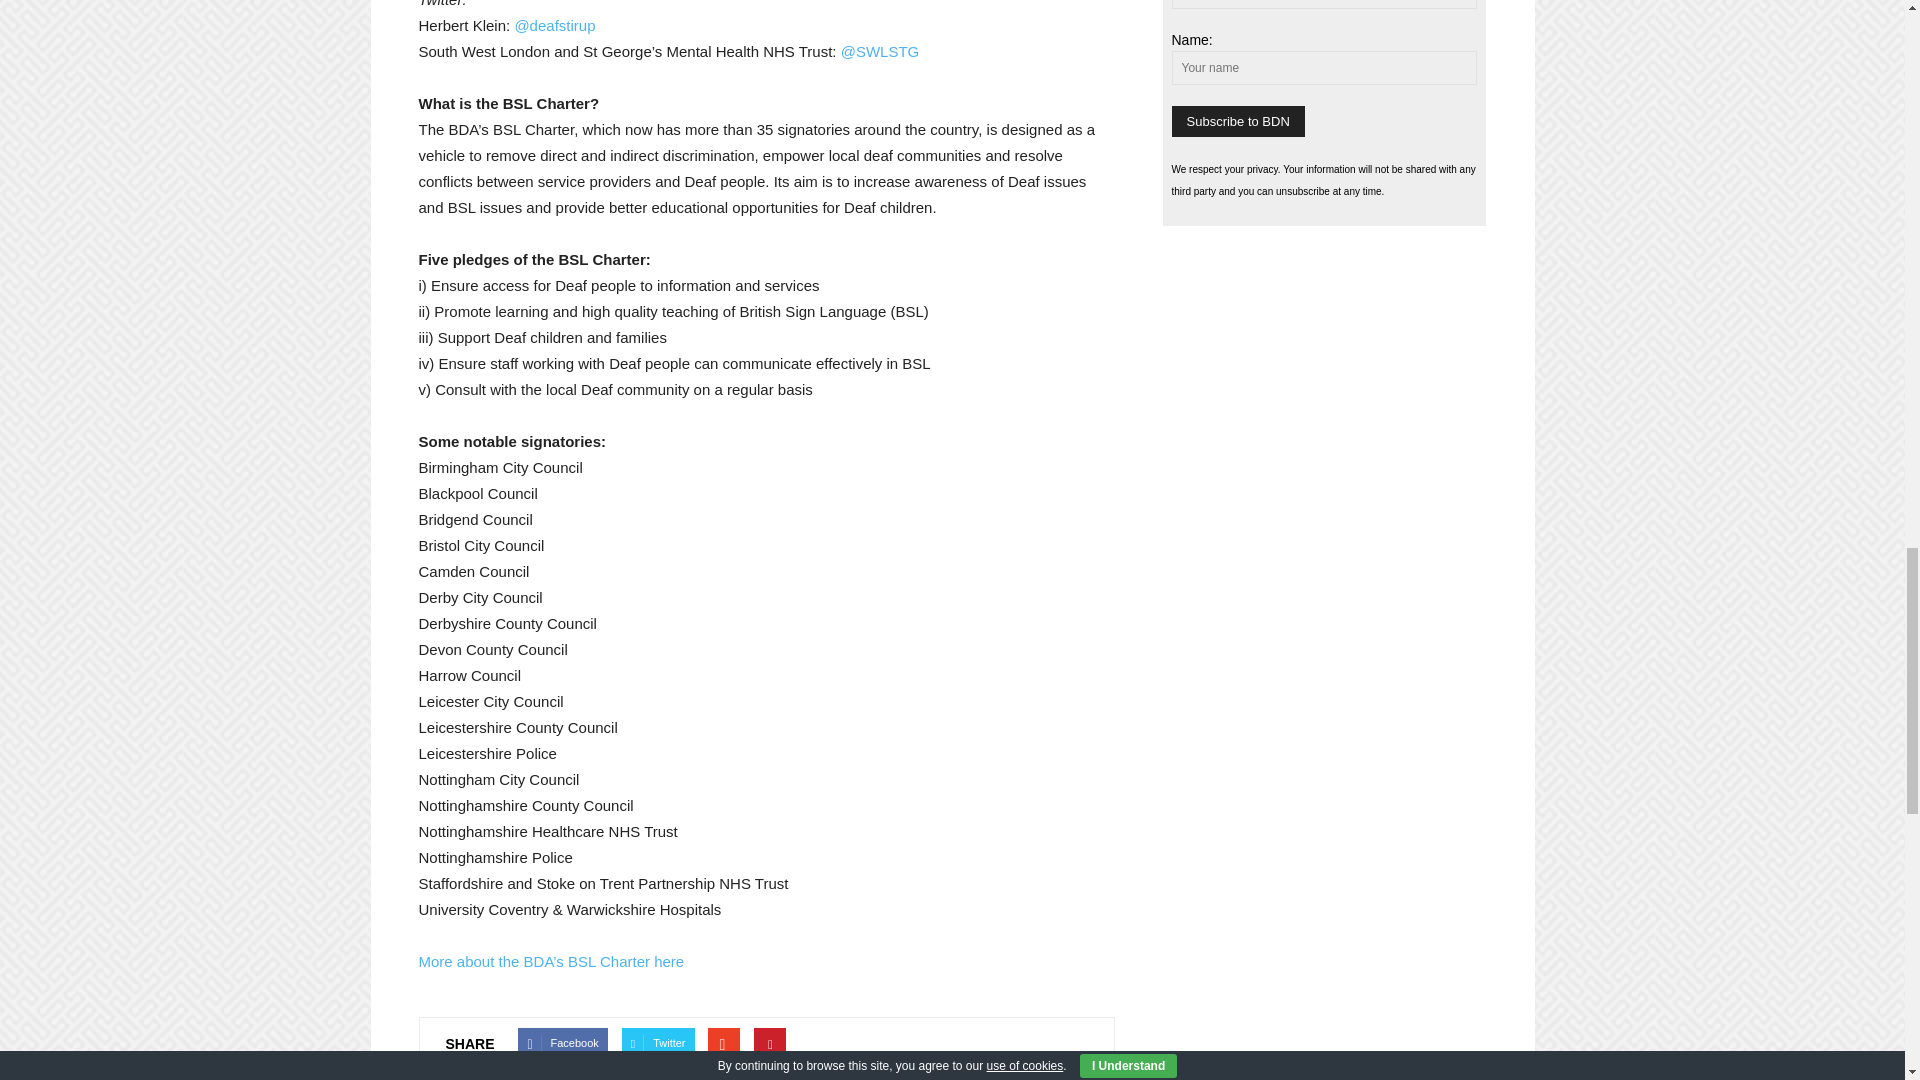 The width and height of the screenshot is (1920, 1080). I want to click on Subscribe to BDN, so click(1238, 121).